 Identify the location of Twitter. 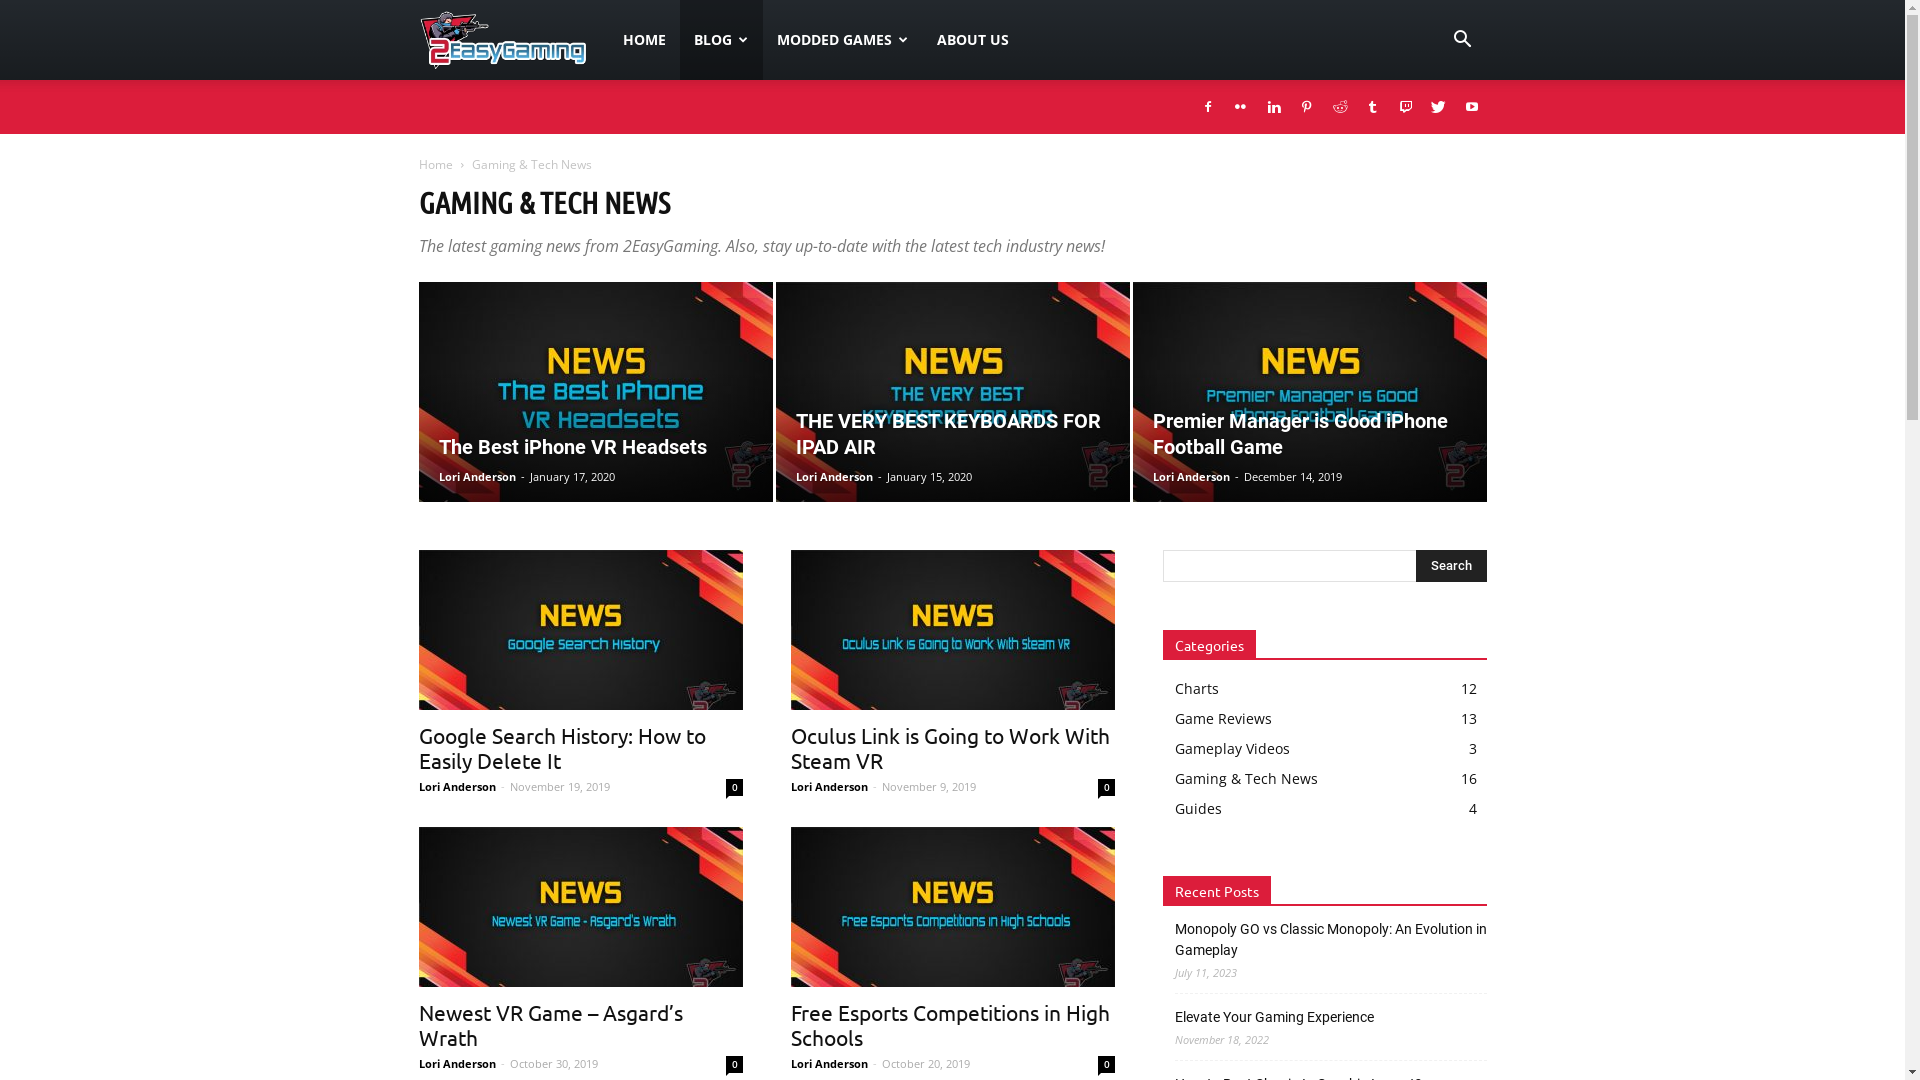
(1439, 107).